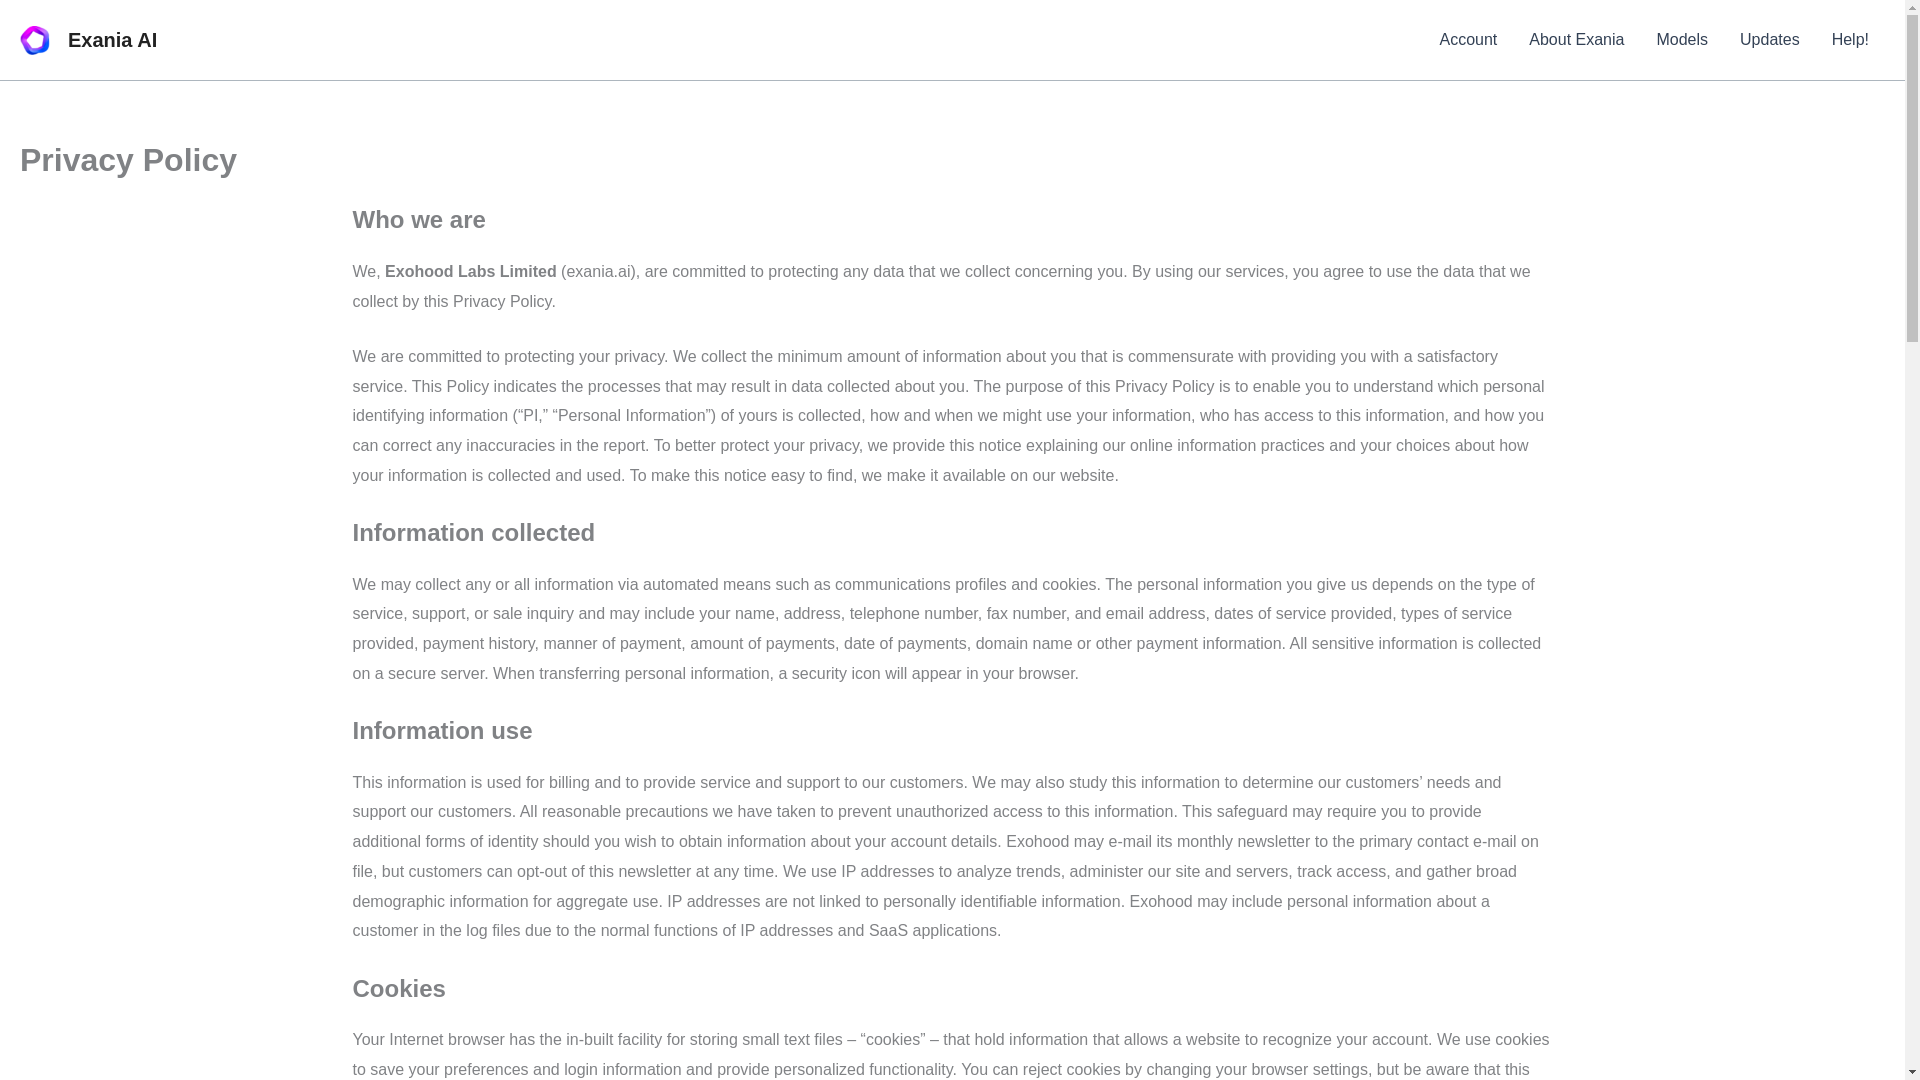 Image resolution: width=1920 pixels, height=1080 pixels. What do you see at coordinates (1576, 40) in the screenshot?
I see `About Exania` at bounding box center [1576, 40].